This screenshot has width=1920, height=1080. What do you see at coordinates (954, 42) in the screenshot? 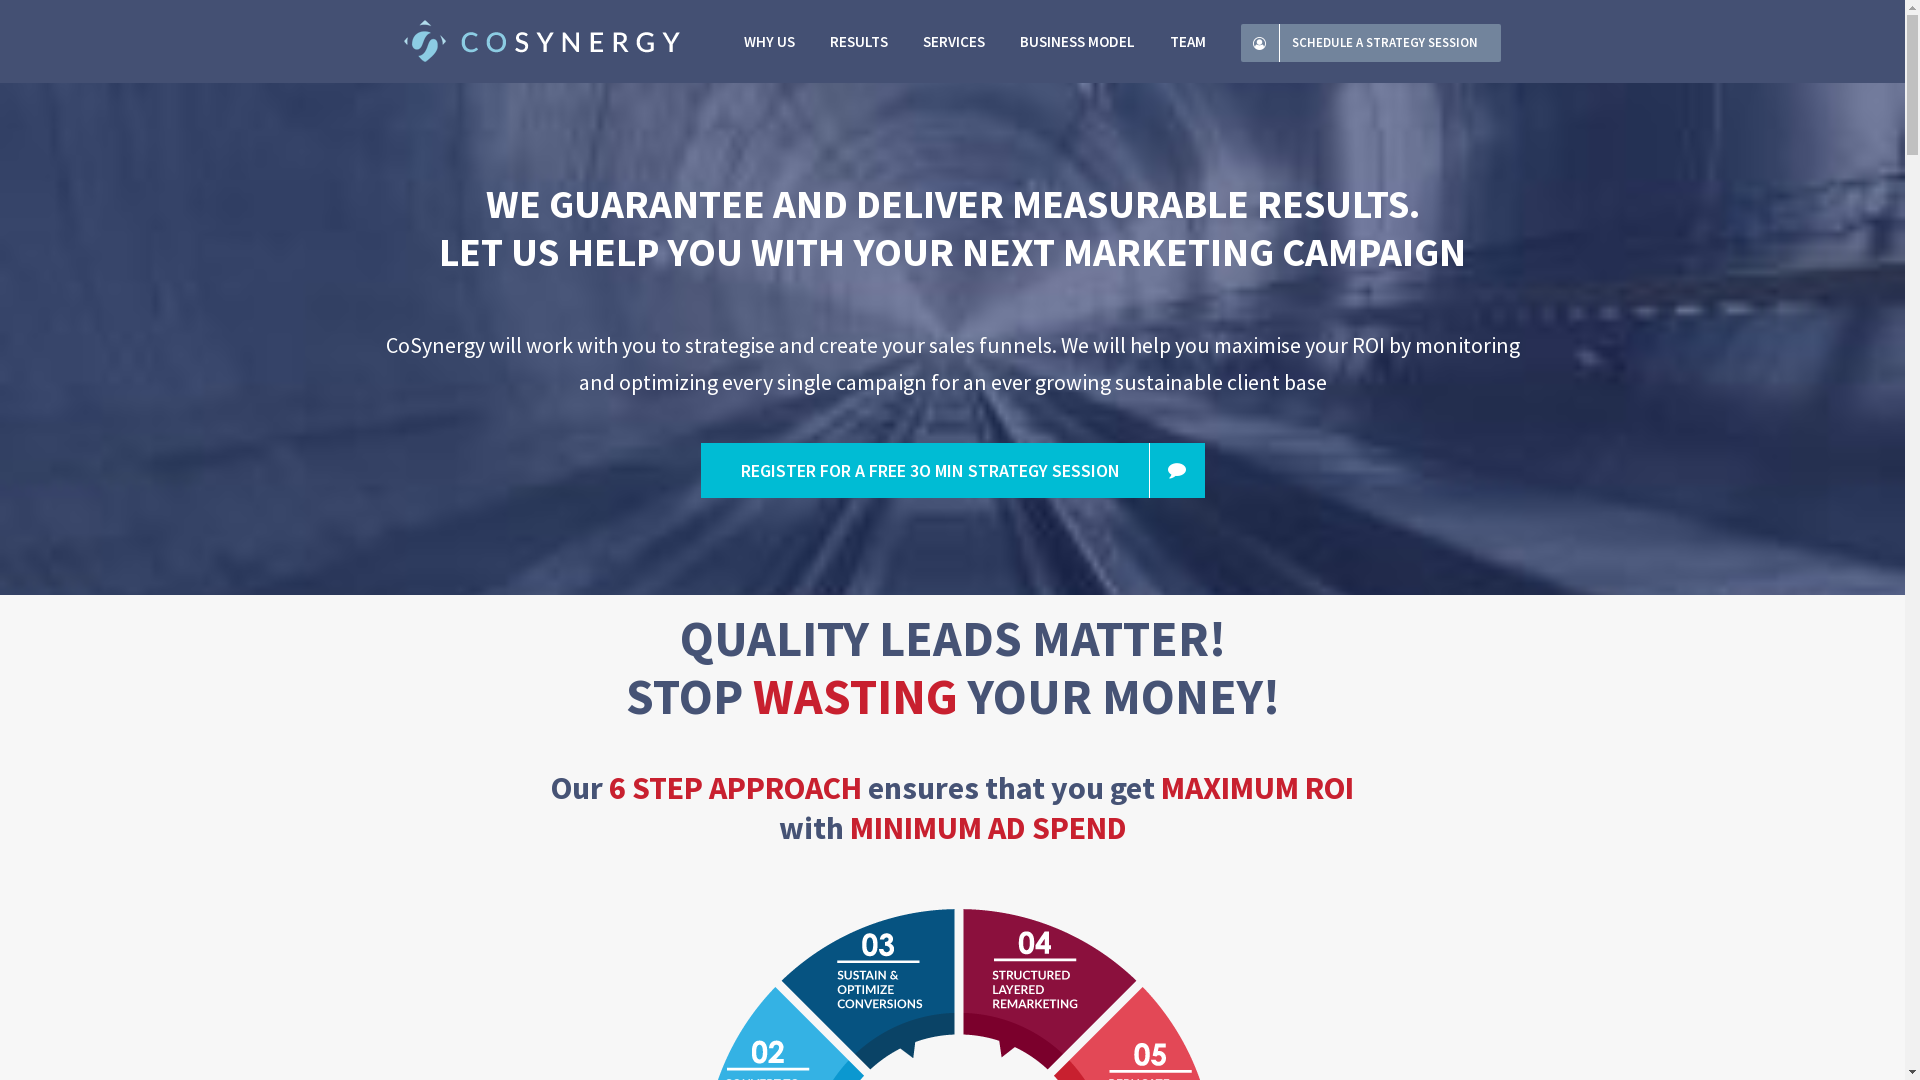
I see `SERVICES` at bounding box center [954, 42].